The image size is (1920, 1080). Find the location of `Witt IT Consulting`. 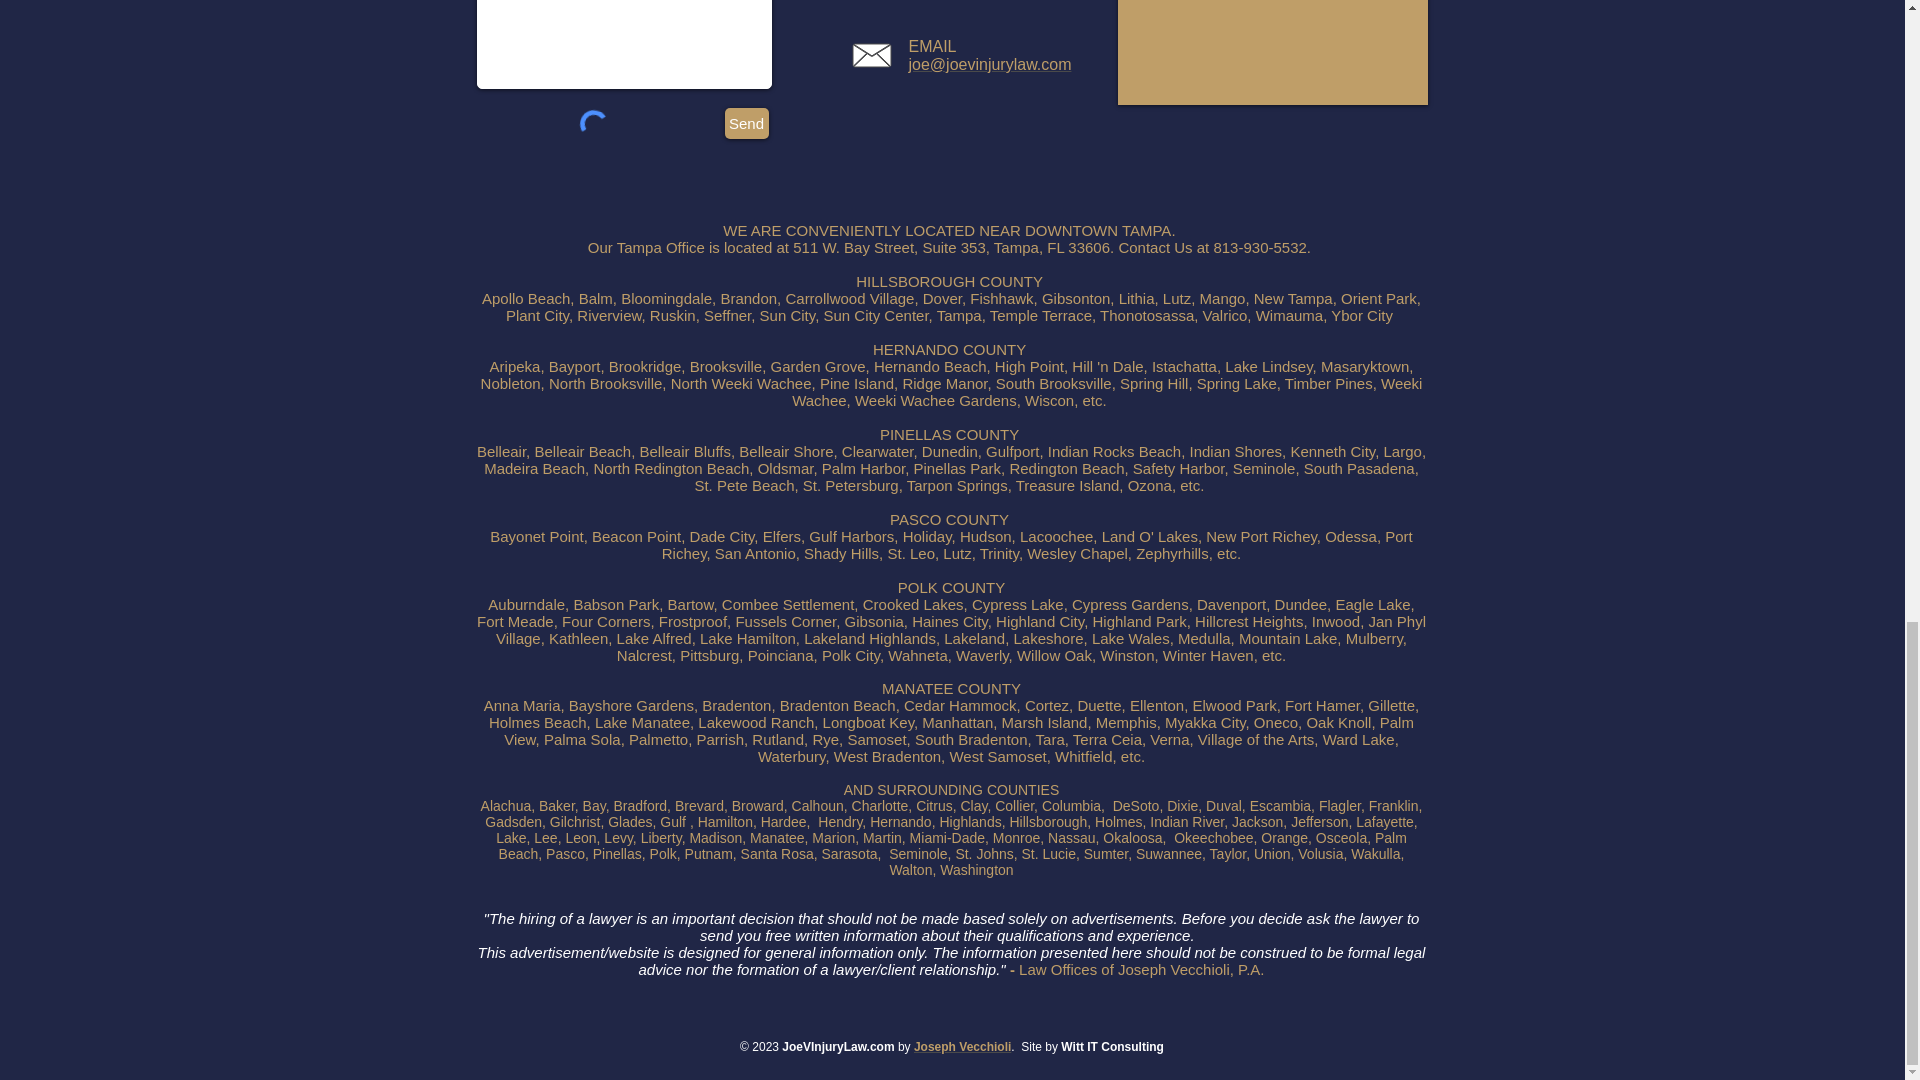

Witt IT Consulting is located at coordinates (1112, 1047).